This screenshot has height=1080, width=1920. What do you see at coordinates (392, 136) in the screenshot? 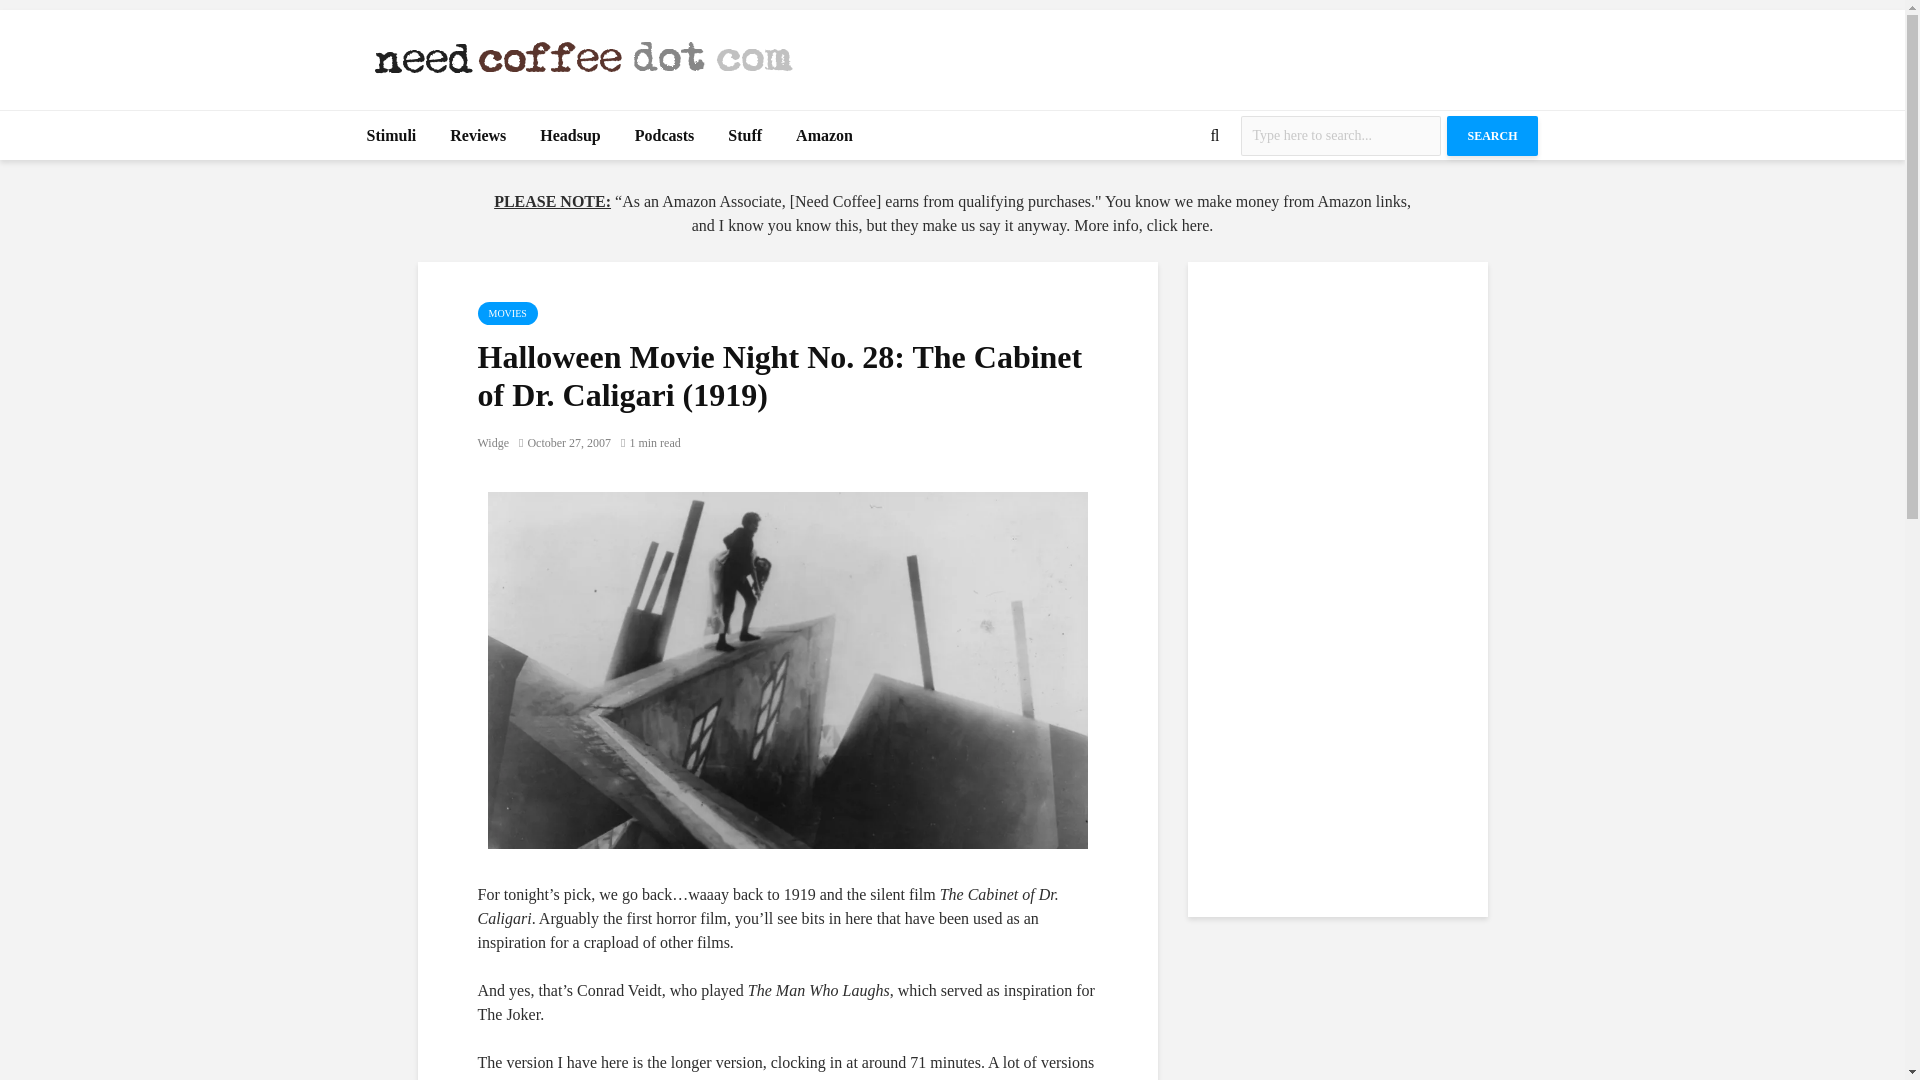
I see `Stimuli` at bounding box center [392, 136].